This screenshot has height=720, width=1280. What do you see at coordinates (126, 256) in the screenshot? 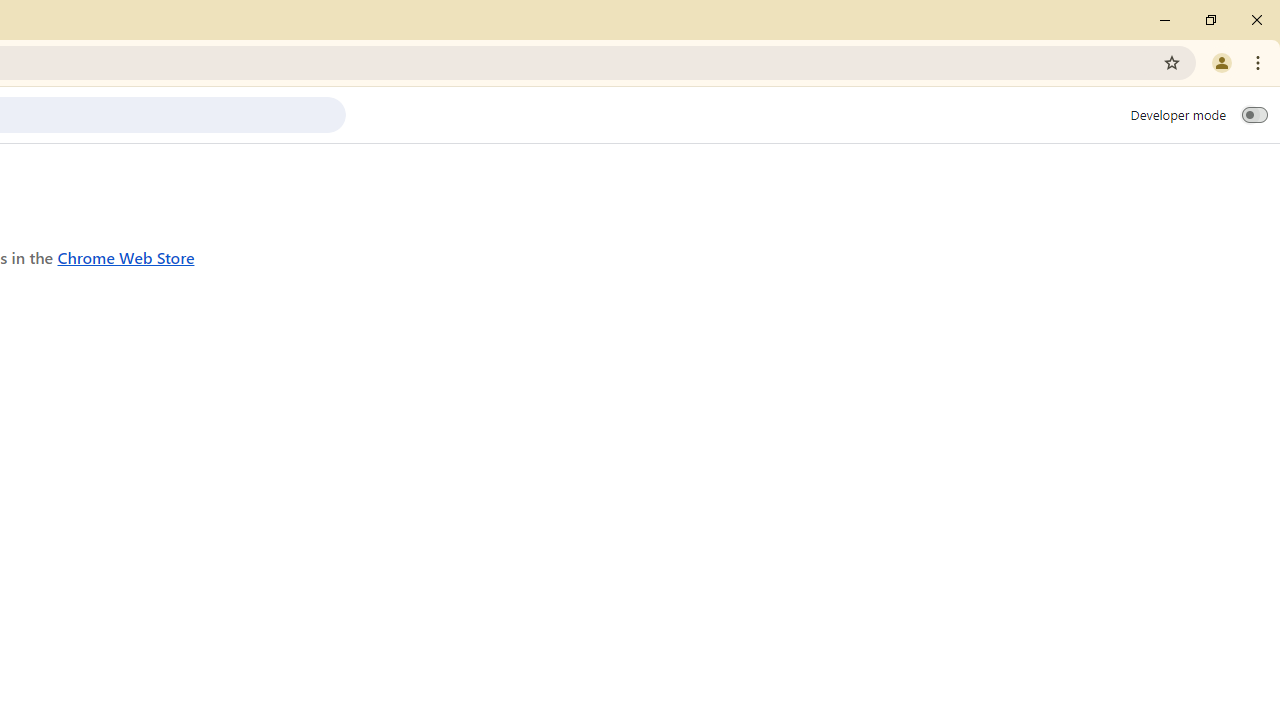
I see `Chrome Web Store` at bounding box center [126, 256].